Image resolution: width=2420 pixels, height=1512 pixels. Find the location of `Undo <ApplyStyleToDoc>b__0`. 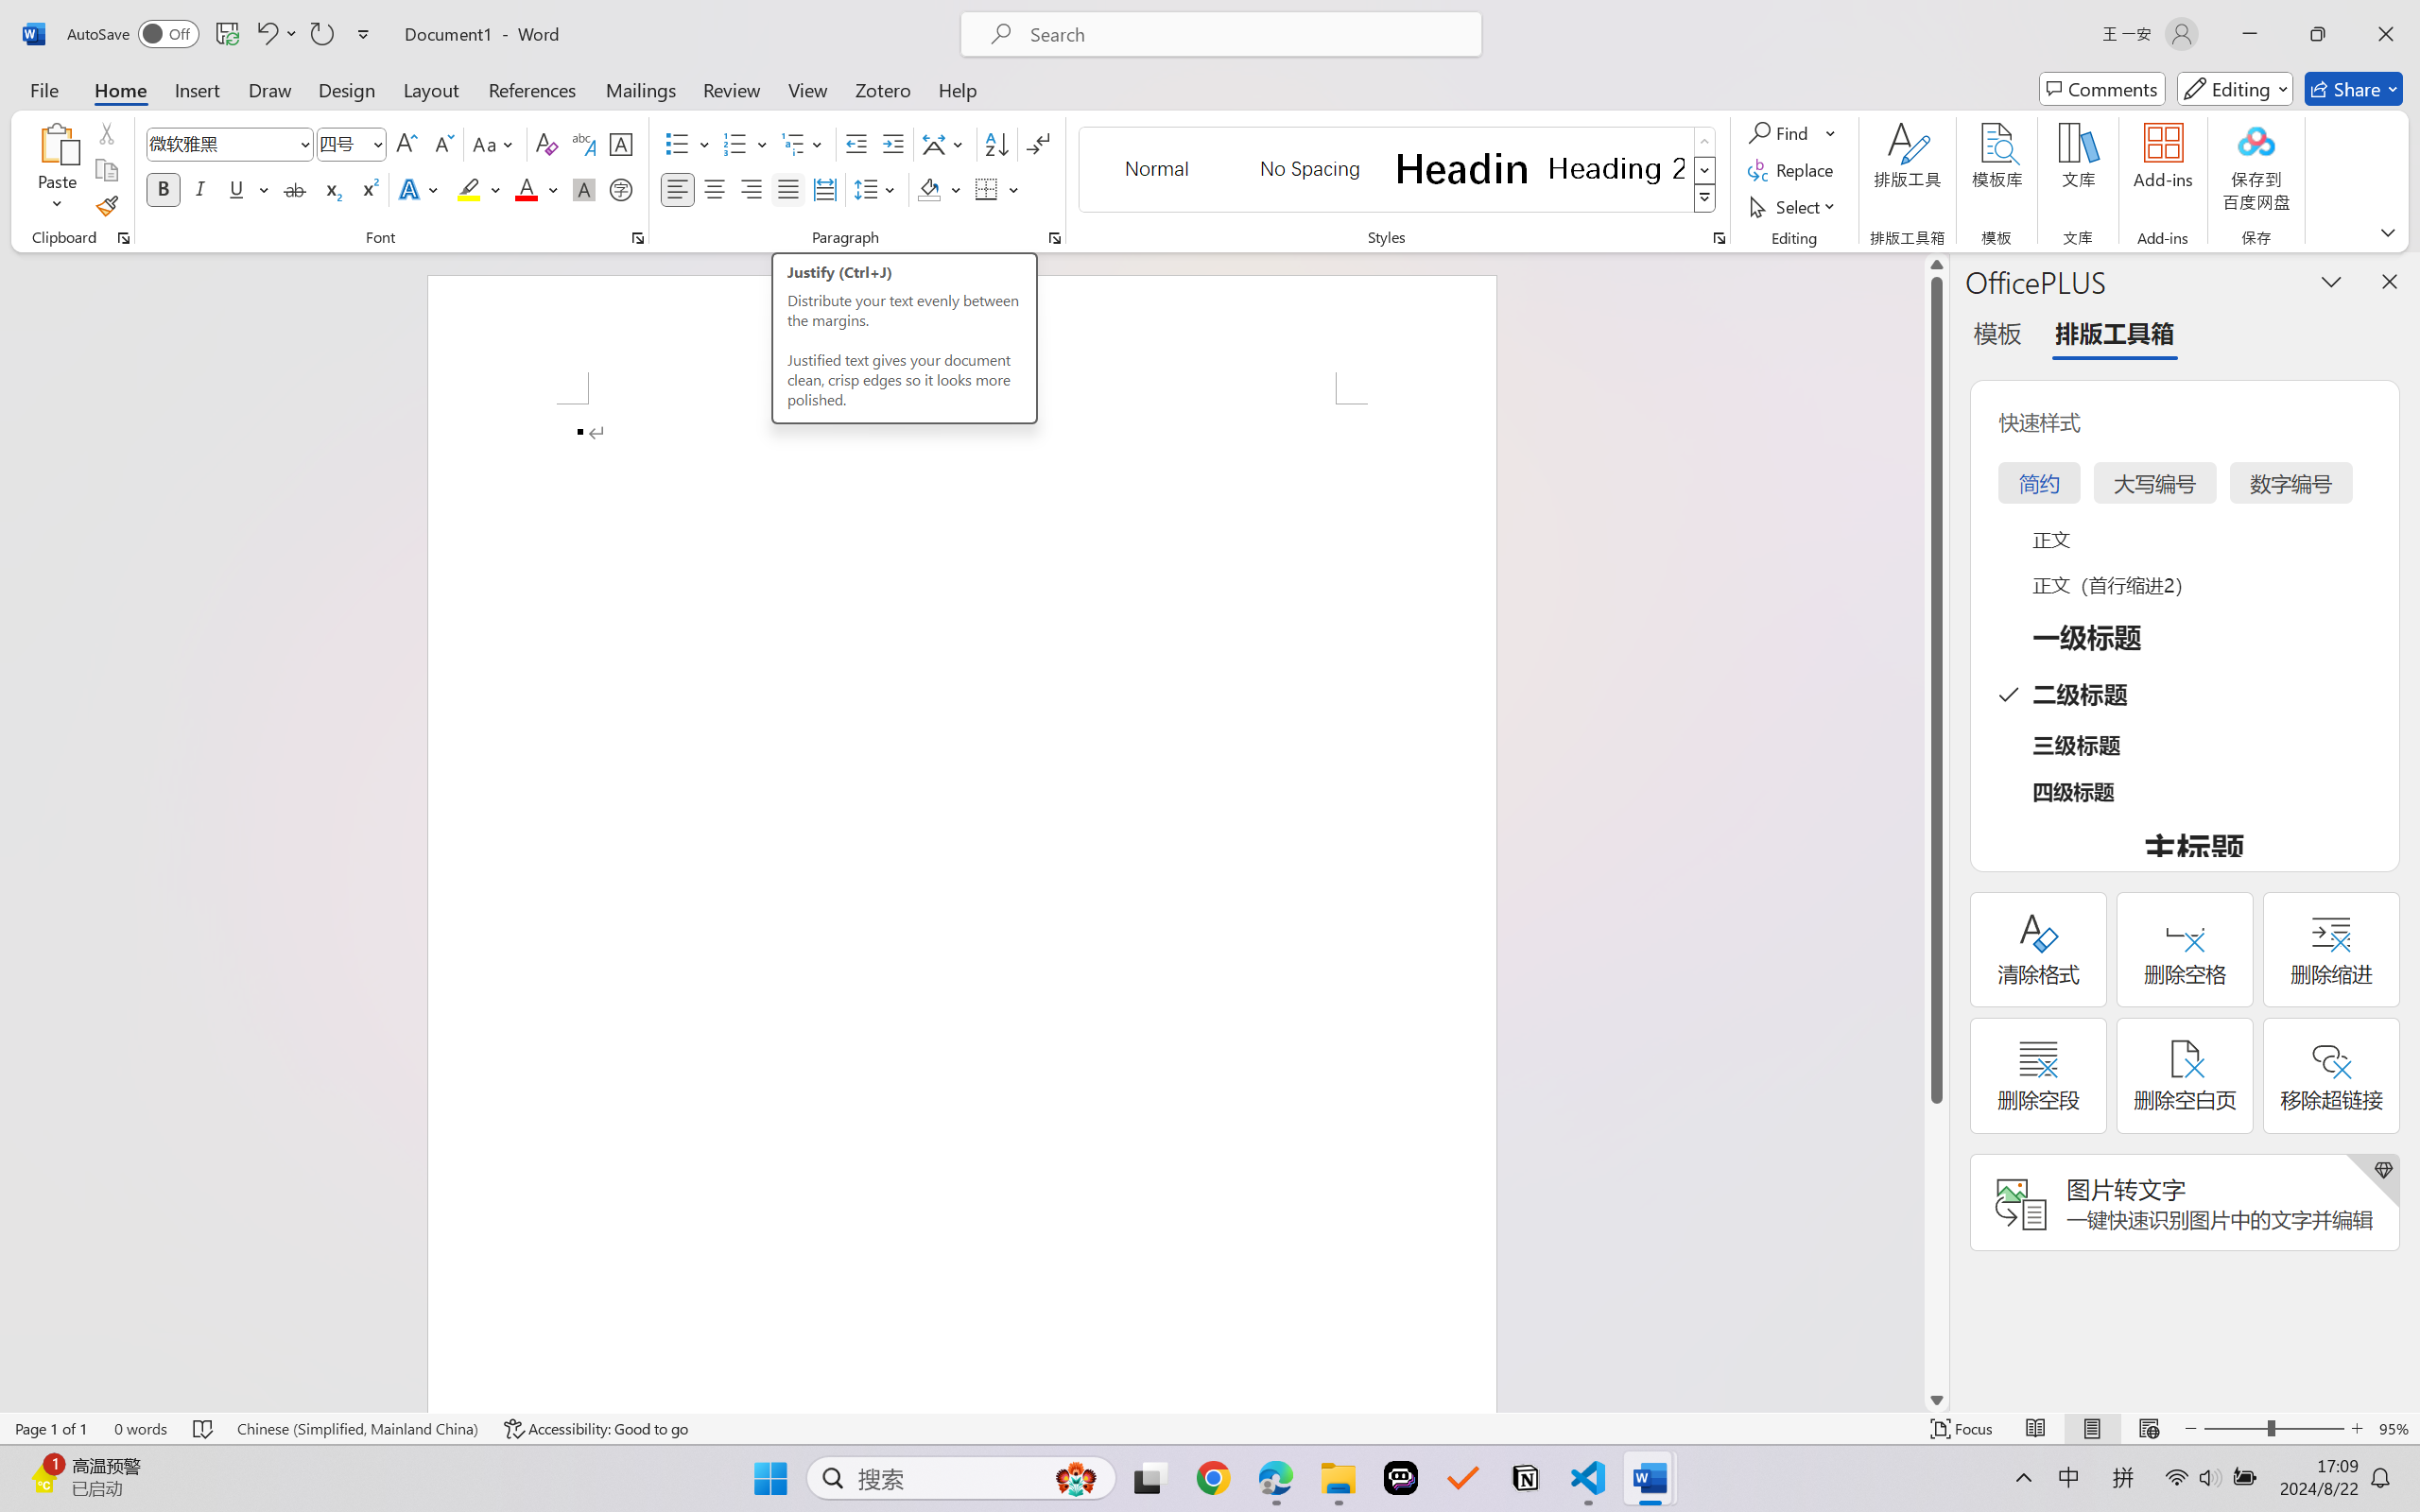

Undo <ApplyStyleToDoc>b__0 is located at coordinates (266, 34).